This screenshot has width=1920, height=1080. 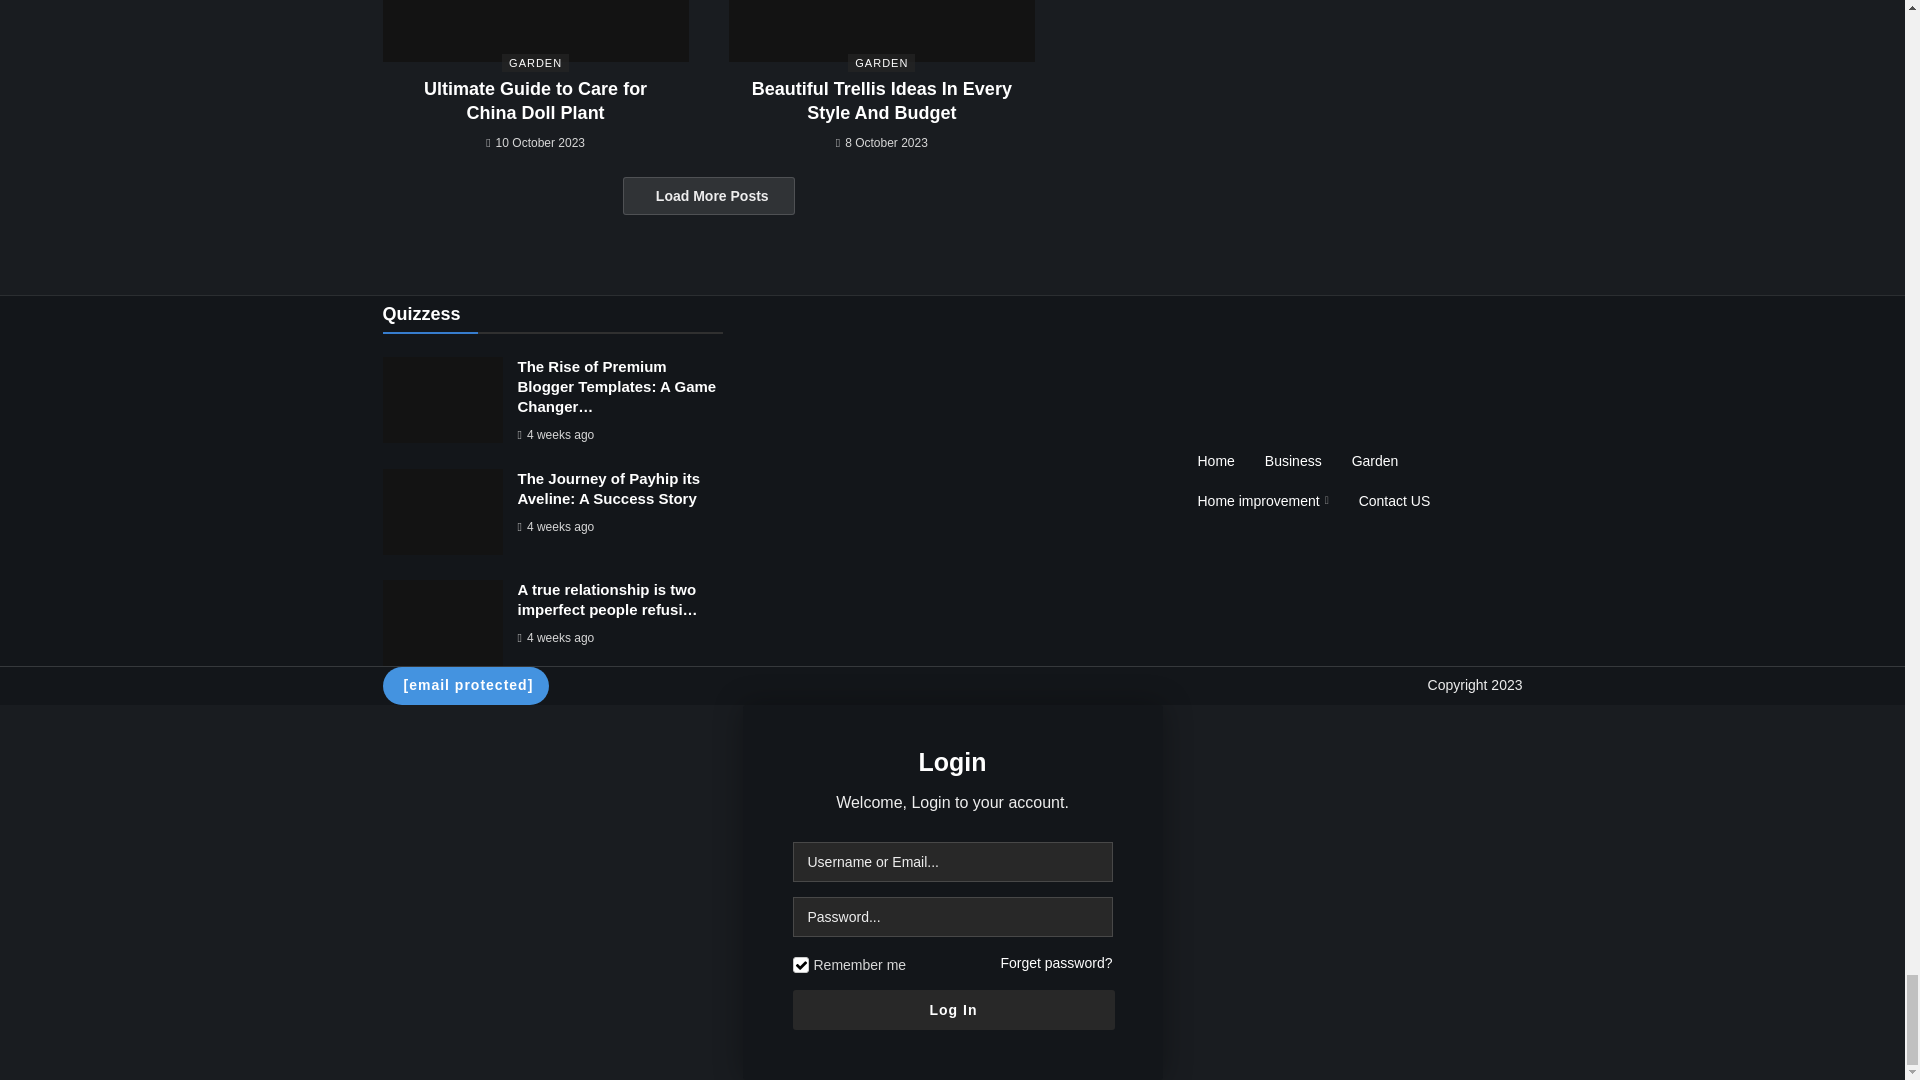 What do you see at coordinates (534, 30) in the screenshot?
I see `Ultimate Guide to Care for China Doll Plant` at bounding box center [534, 30].